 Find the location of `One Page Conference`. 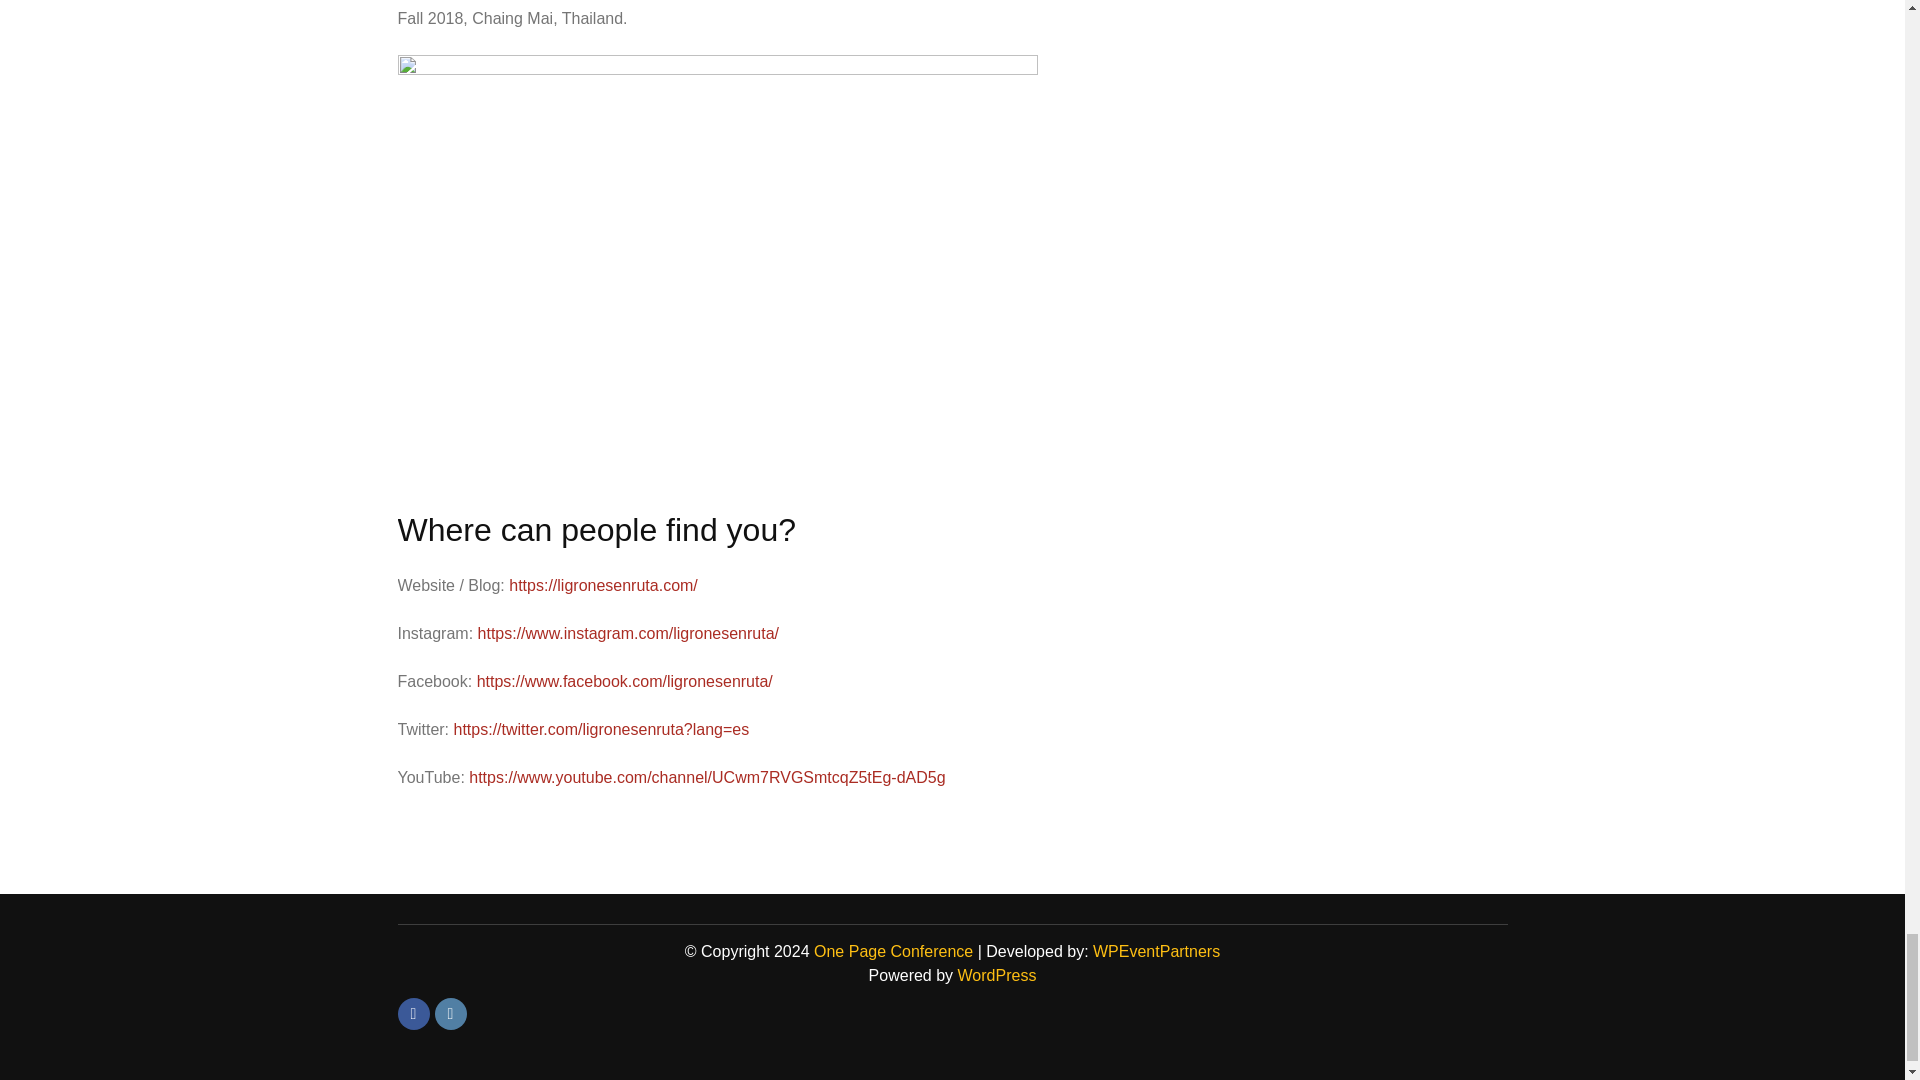

One Page Conference is located at coordinates (894, 951).